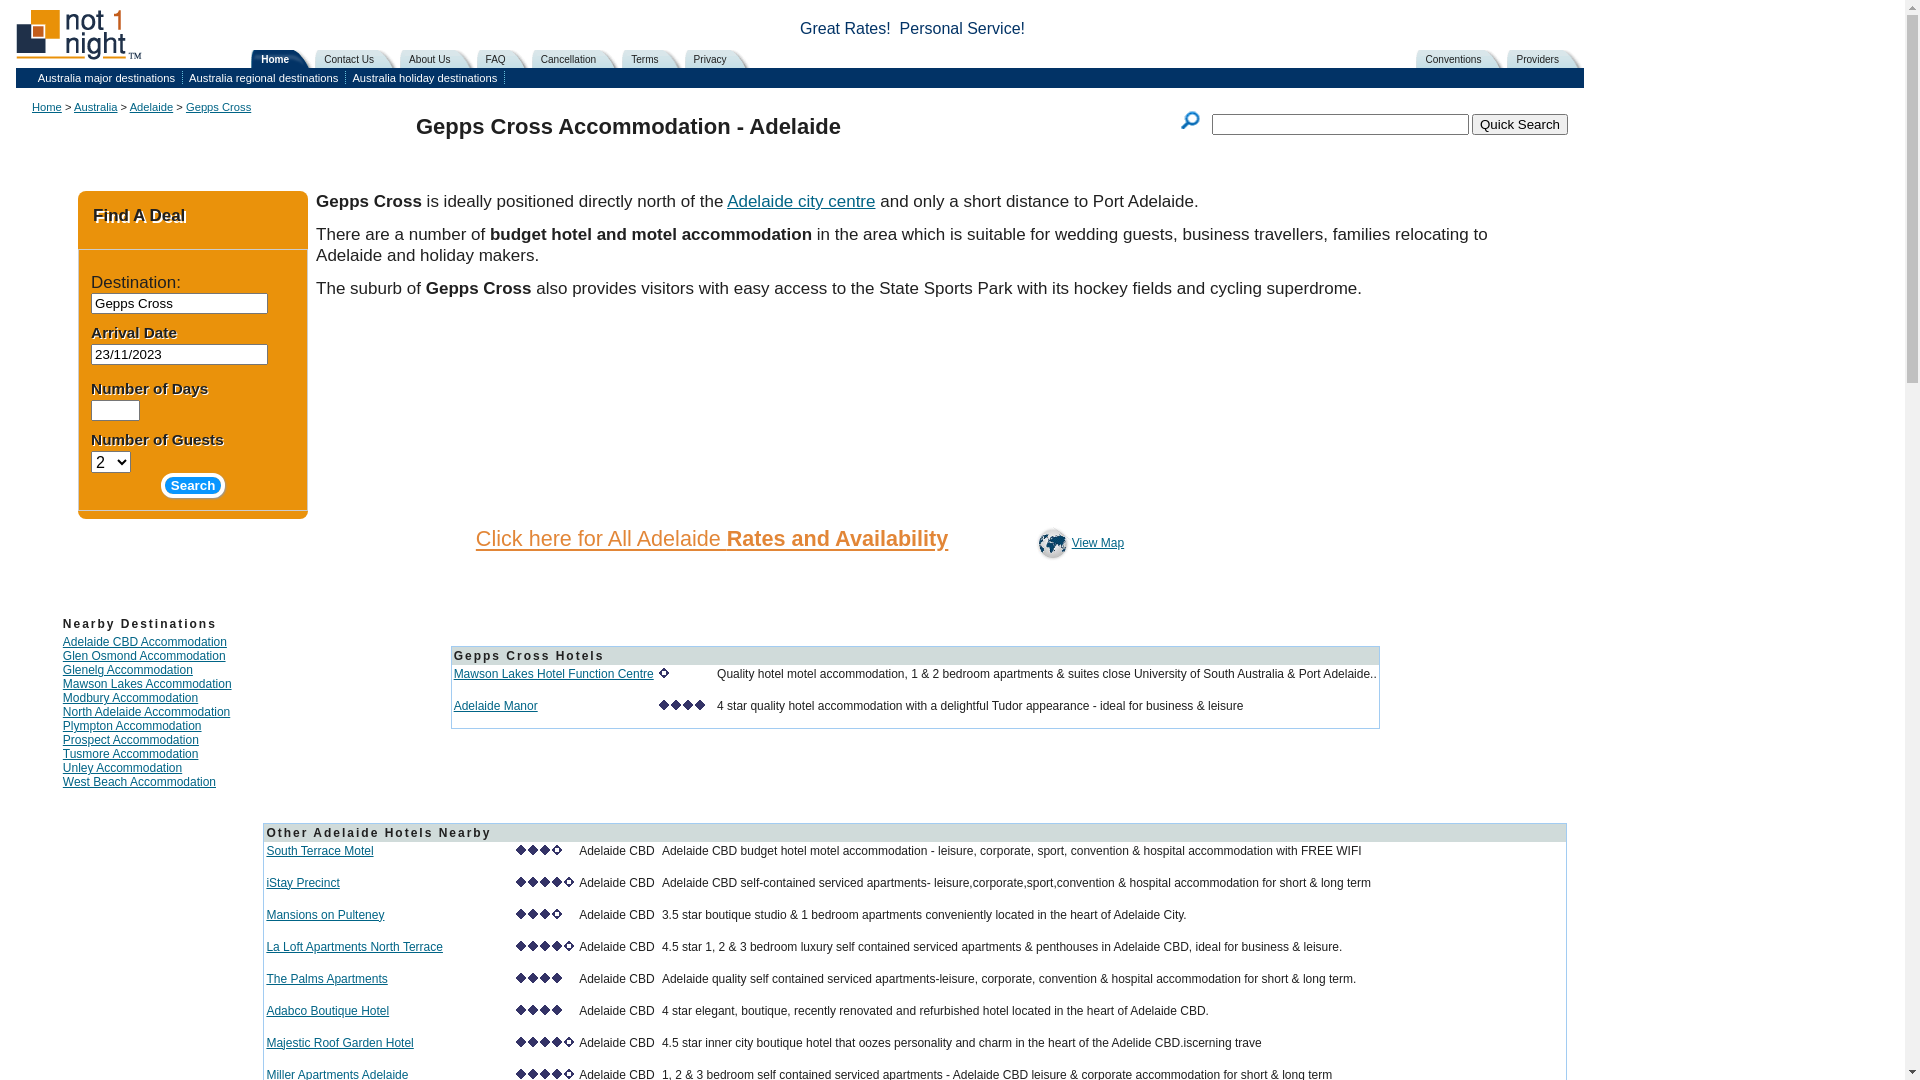 The width and height of the screenshot is (1920, 1080). Describe the element at coordinates (218, 107) in the screenshot. I see `Gepps Cross` at that location.